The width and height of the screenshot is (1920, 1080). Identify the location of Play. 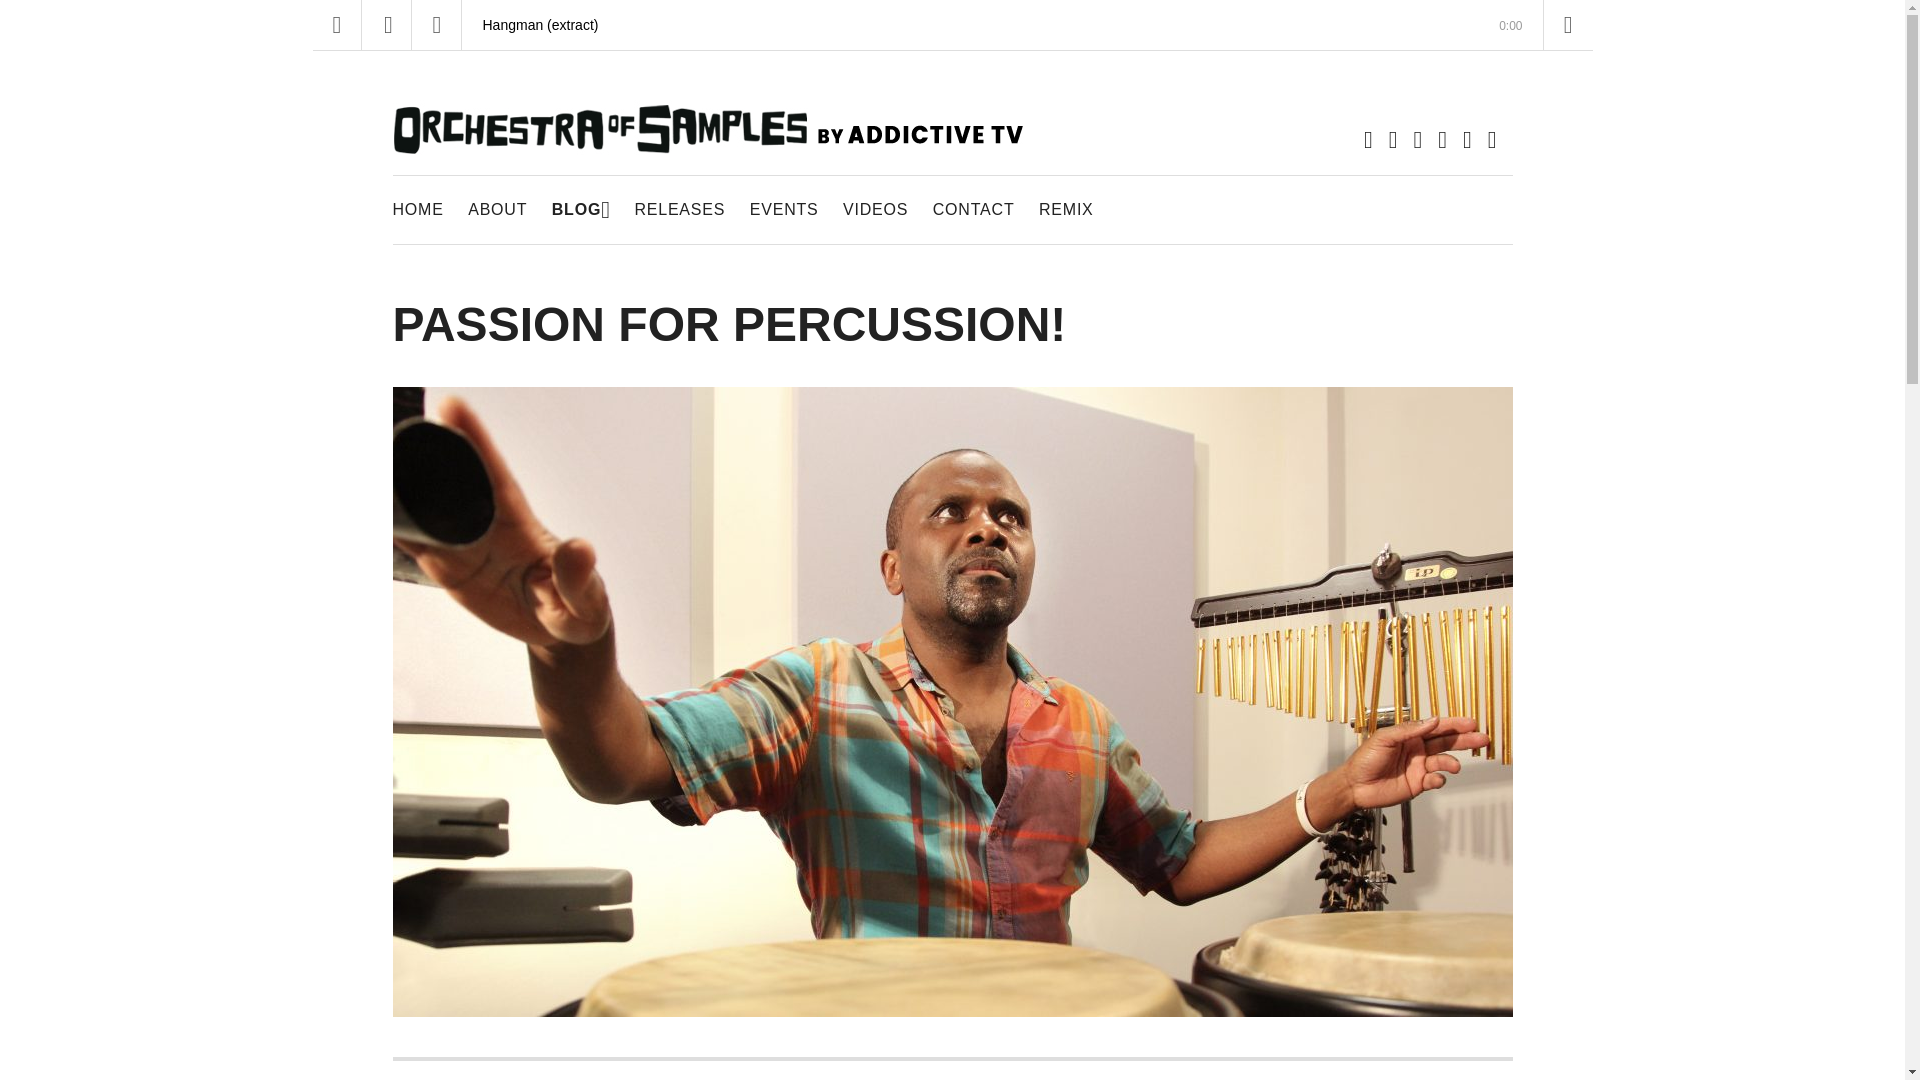
(387, 24).